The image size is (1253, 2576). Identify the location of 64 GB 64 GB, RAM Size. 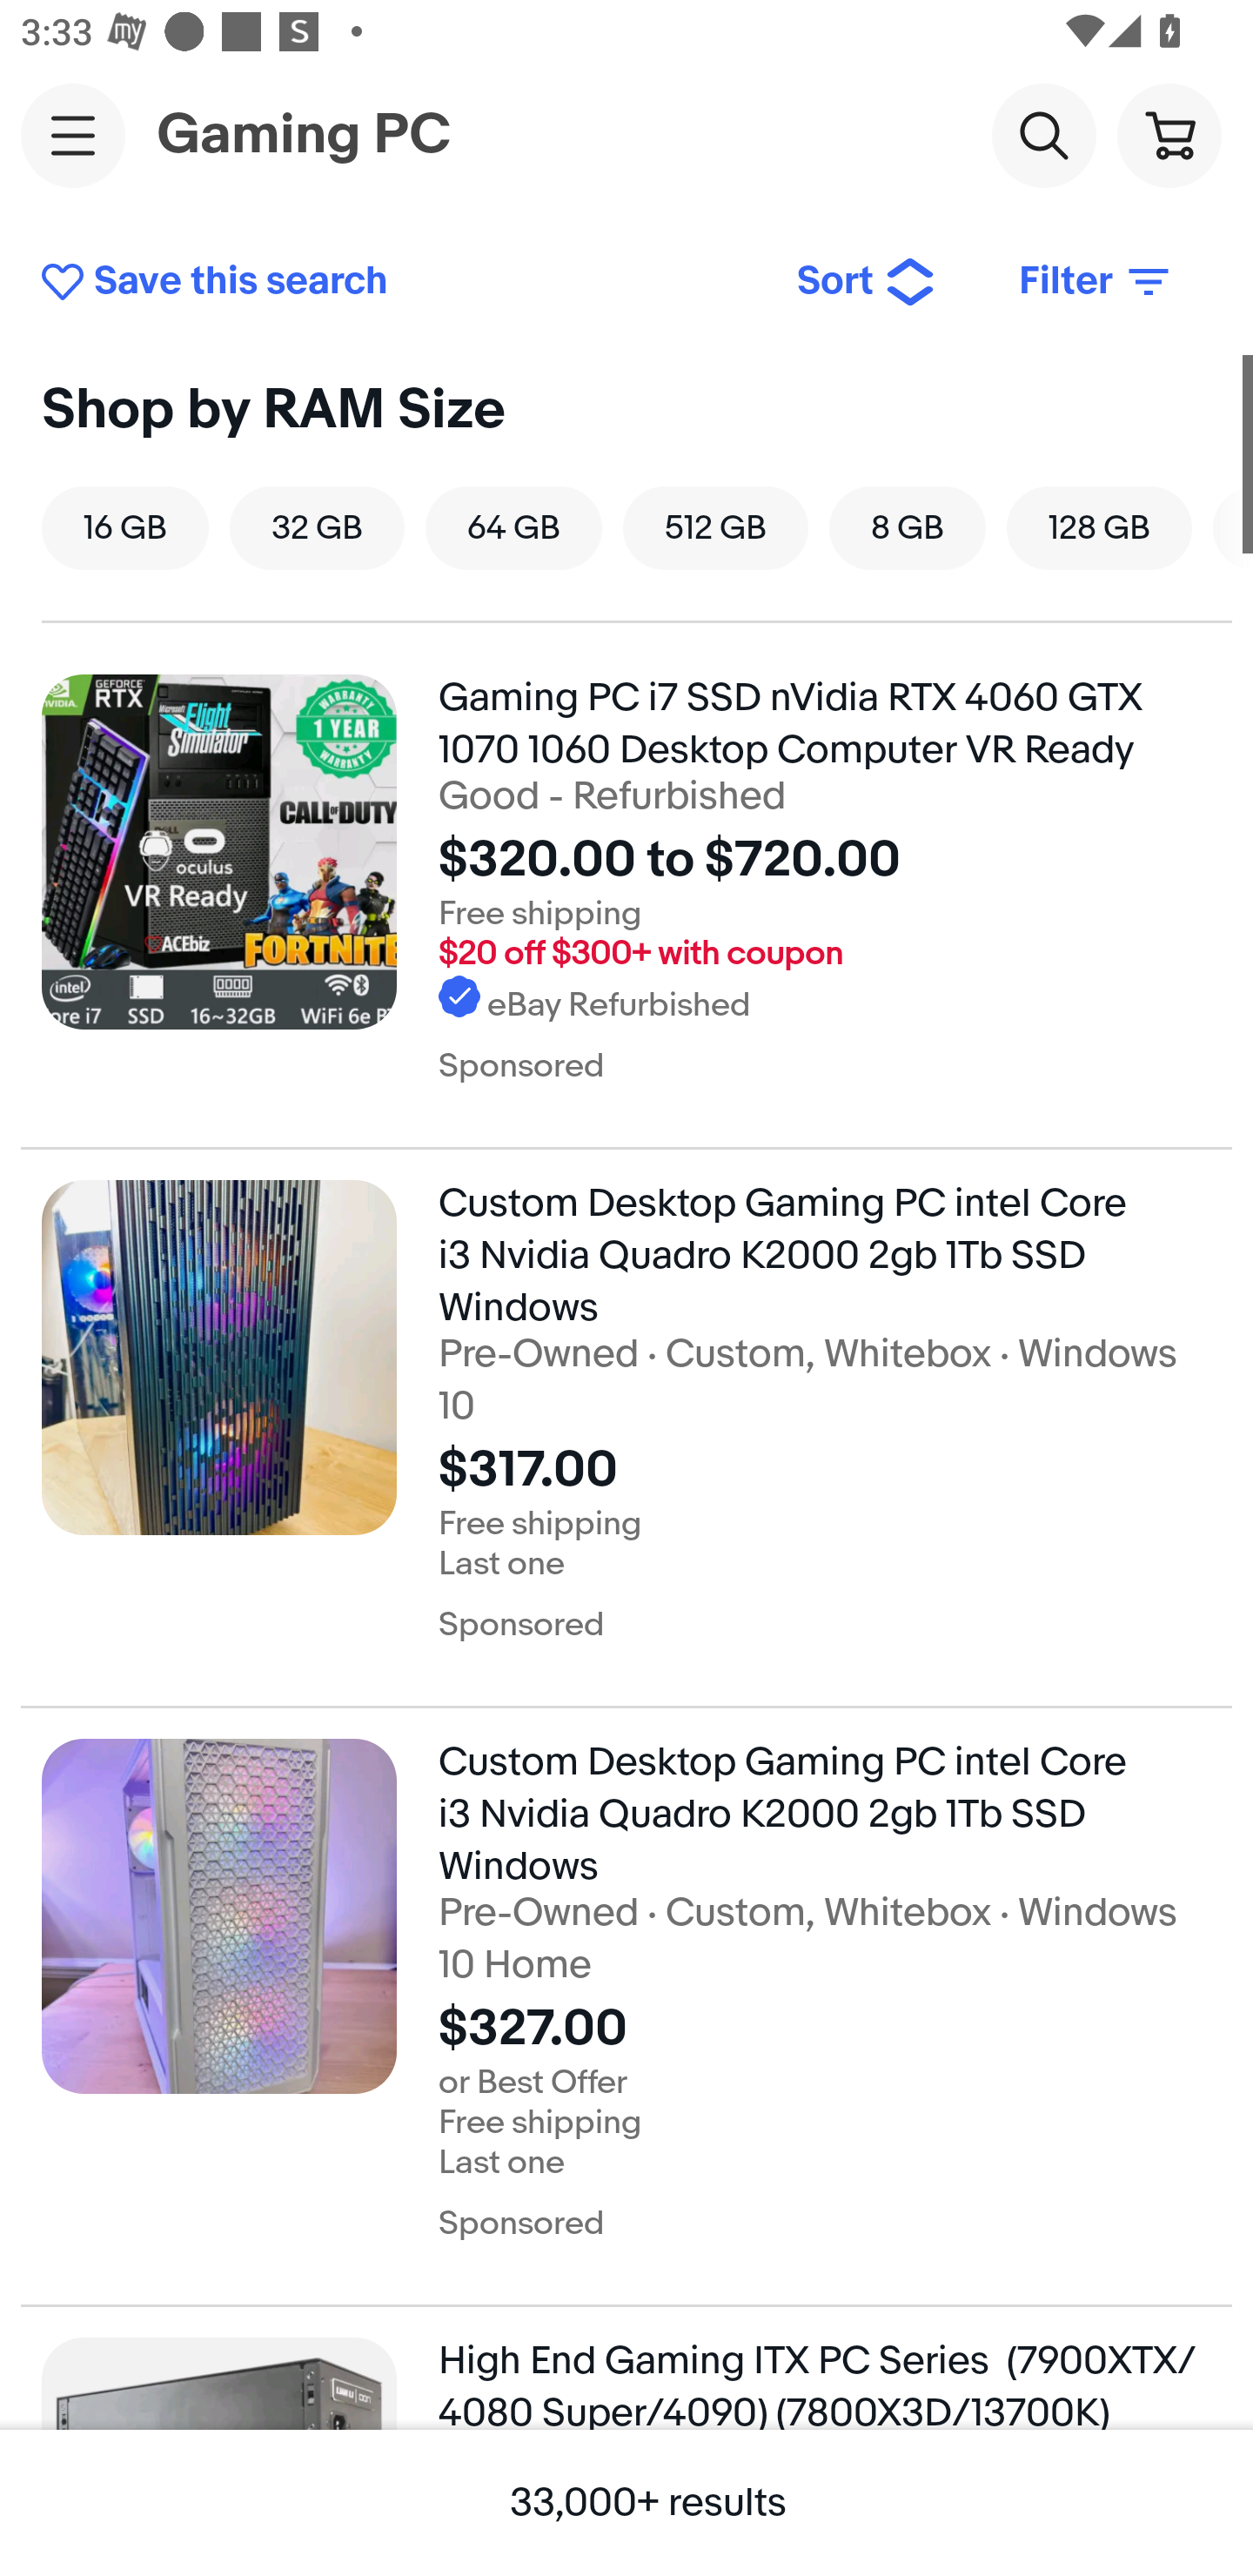
(513, 527).